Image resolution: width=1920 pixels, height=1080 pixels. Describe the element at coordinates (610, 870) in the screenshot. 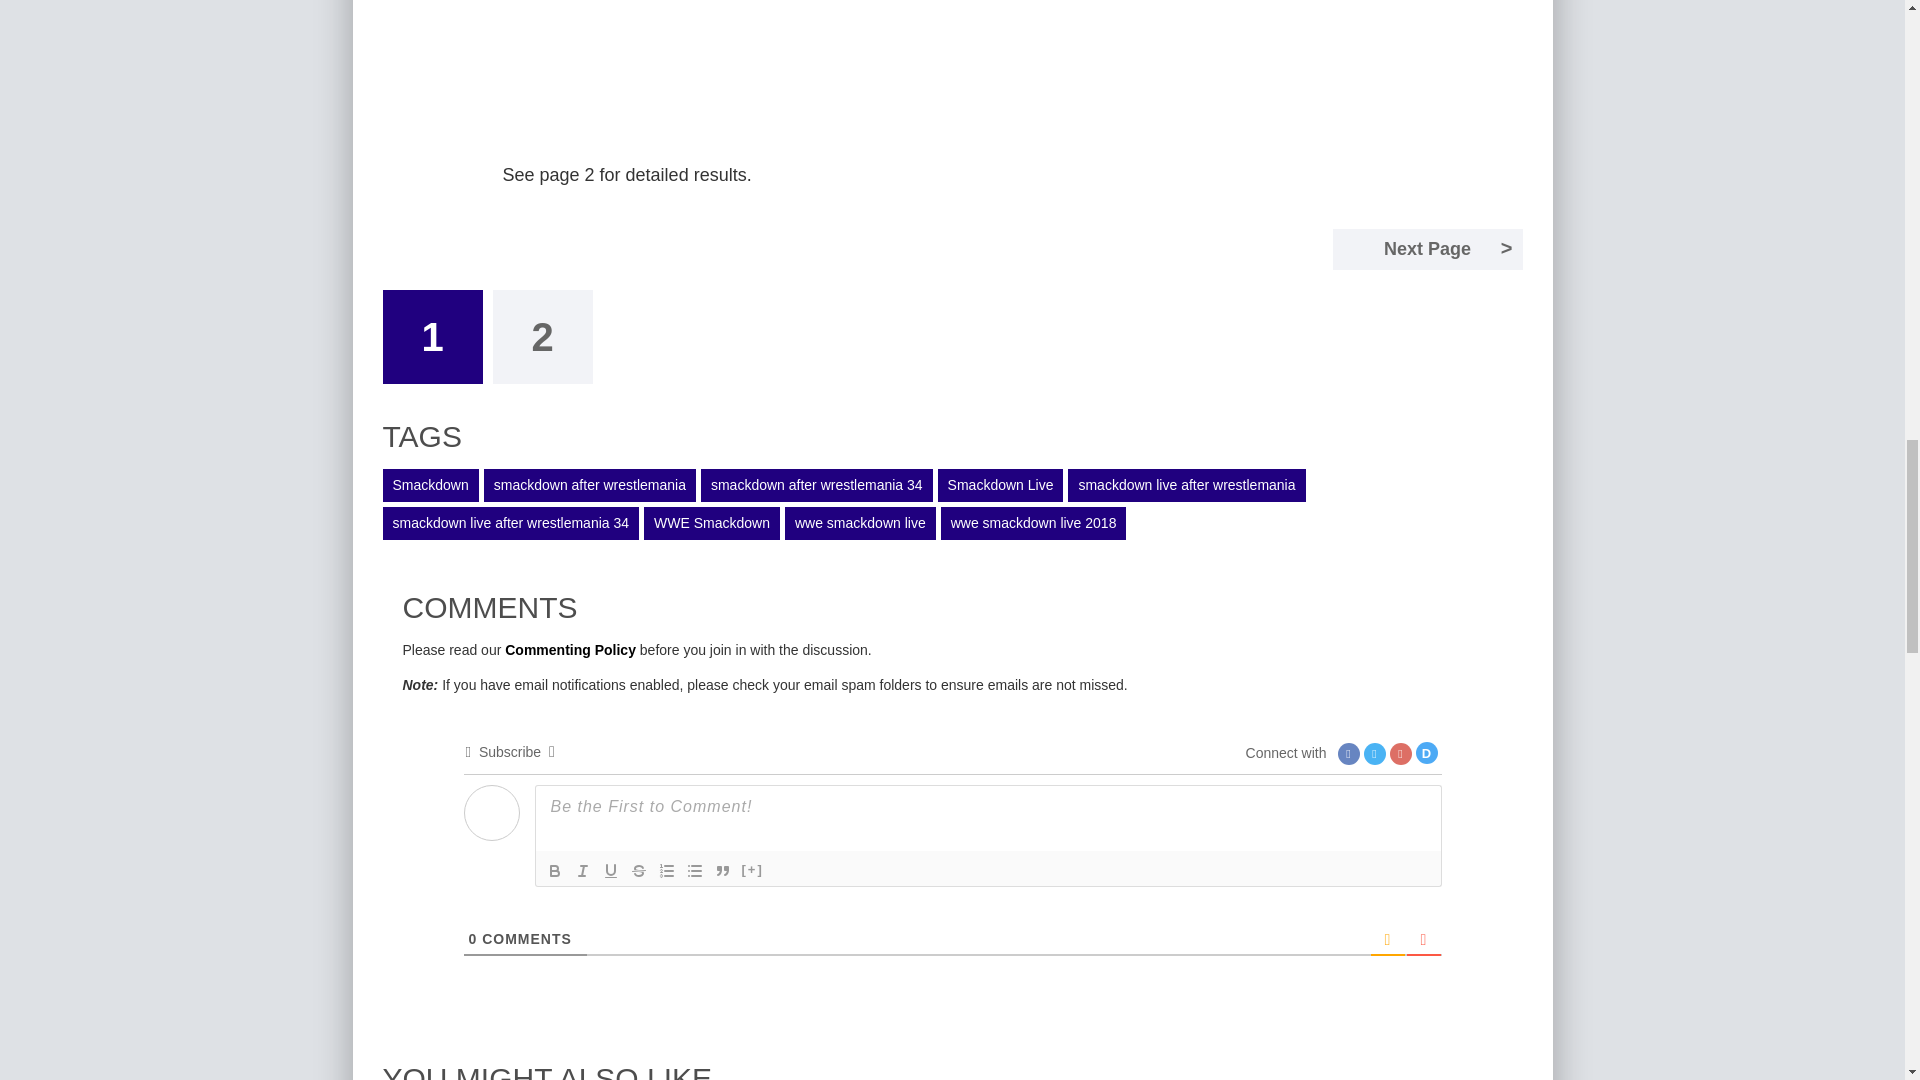

I see `Underline` at that location.